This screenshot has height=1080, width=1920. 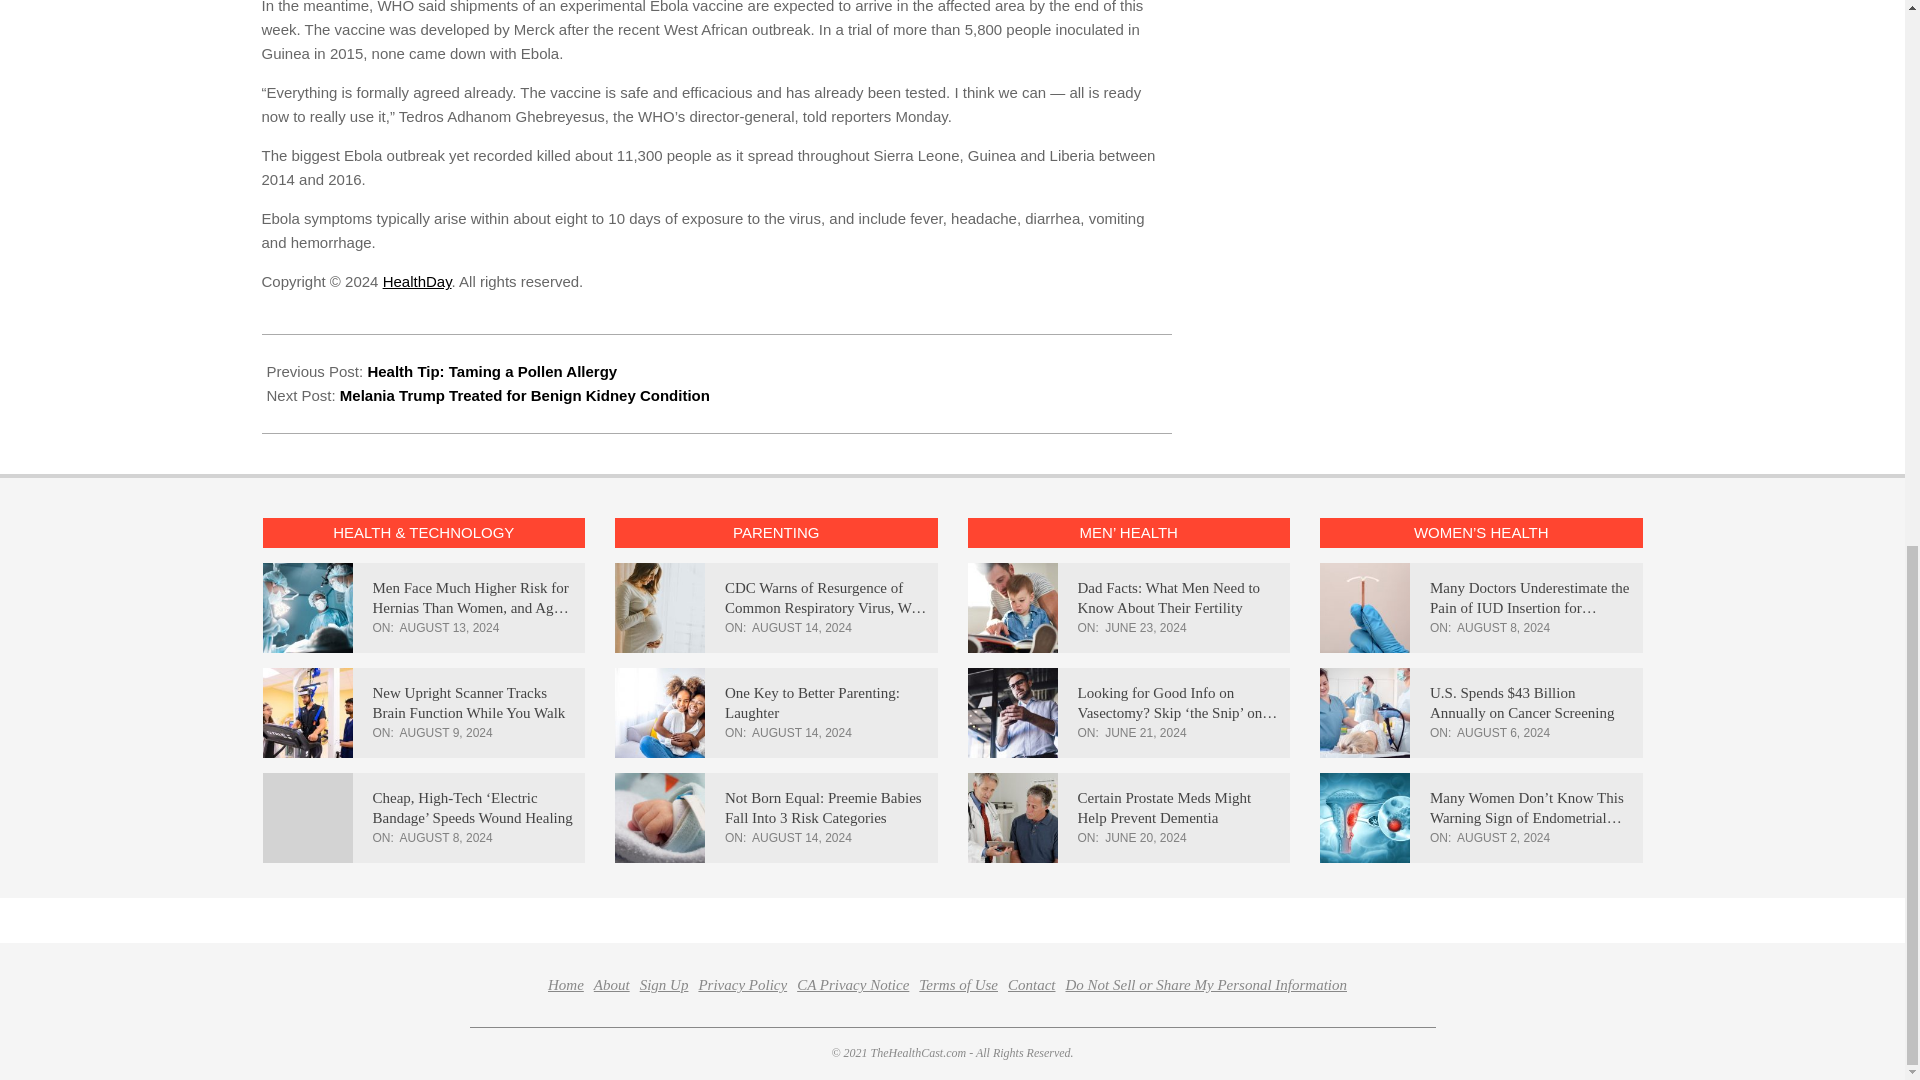 I want to click on Friday, August 2, 2024, 9:53 am, so click(x=1503, y=837).